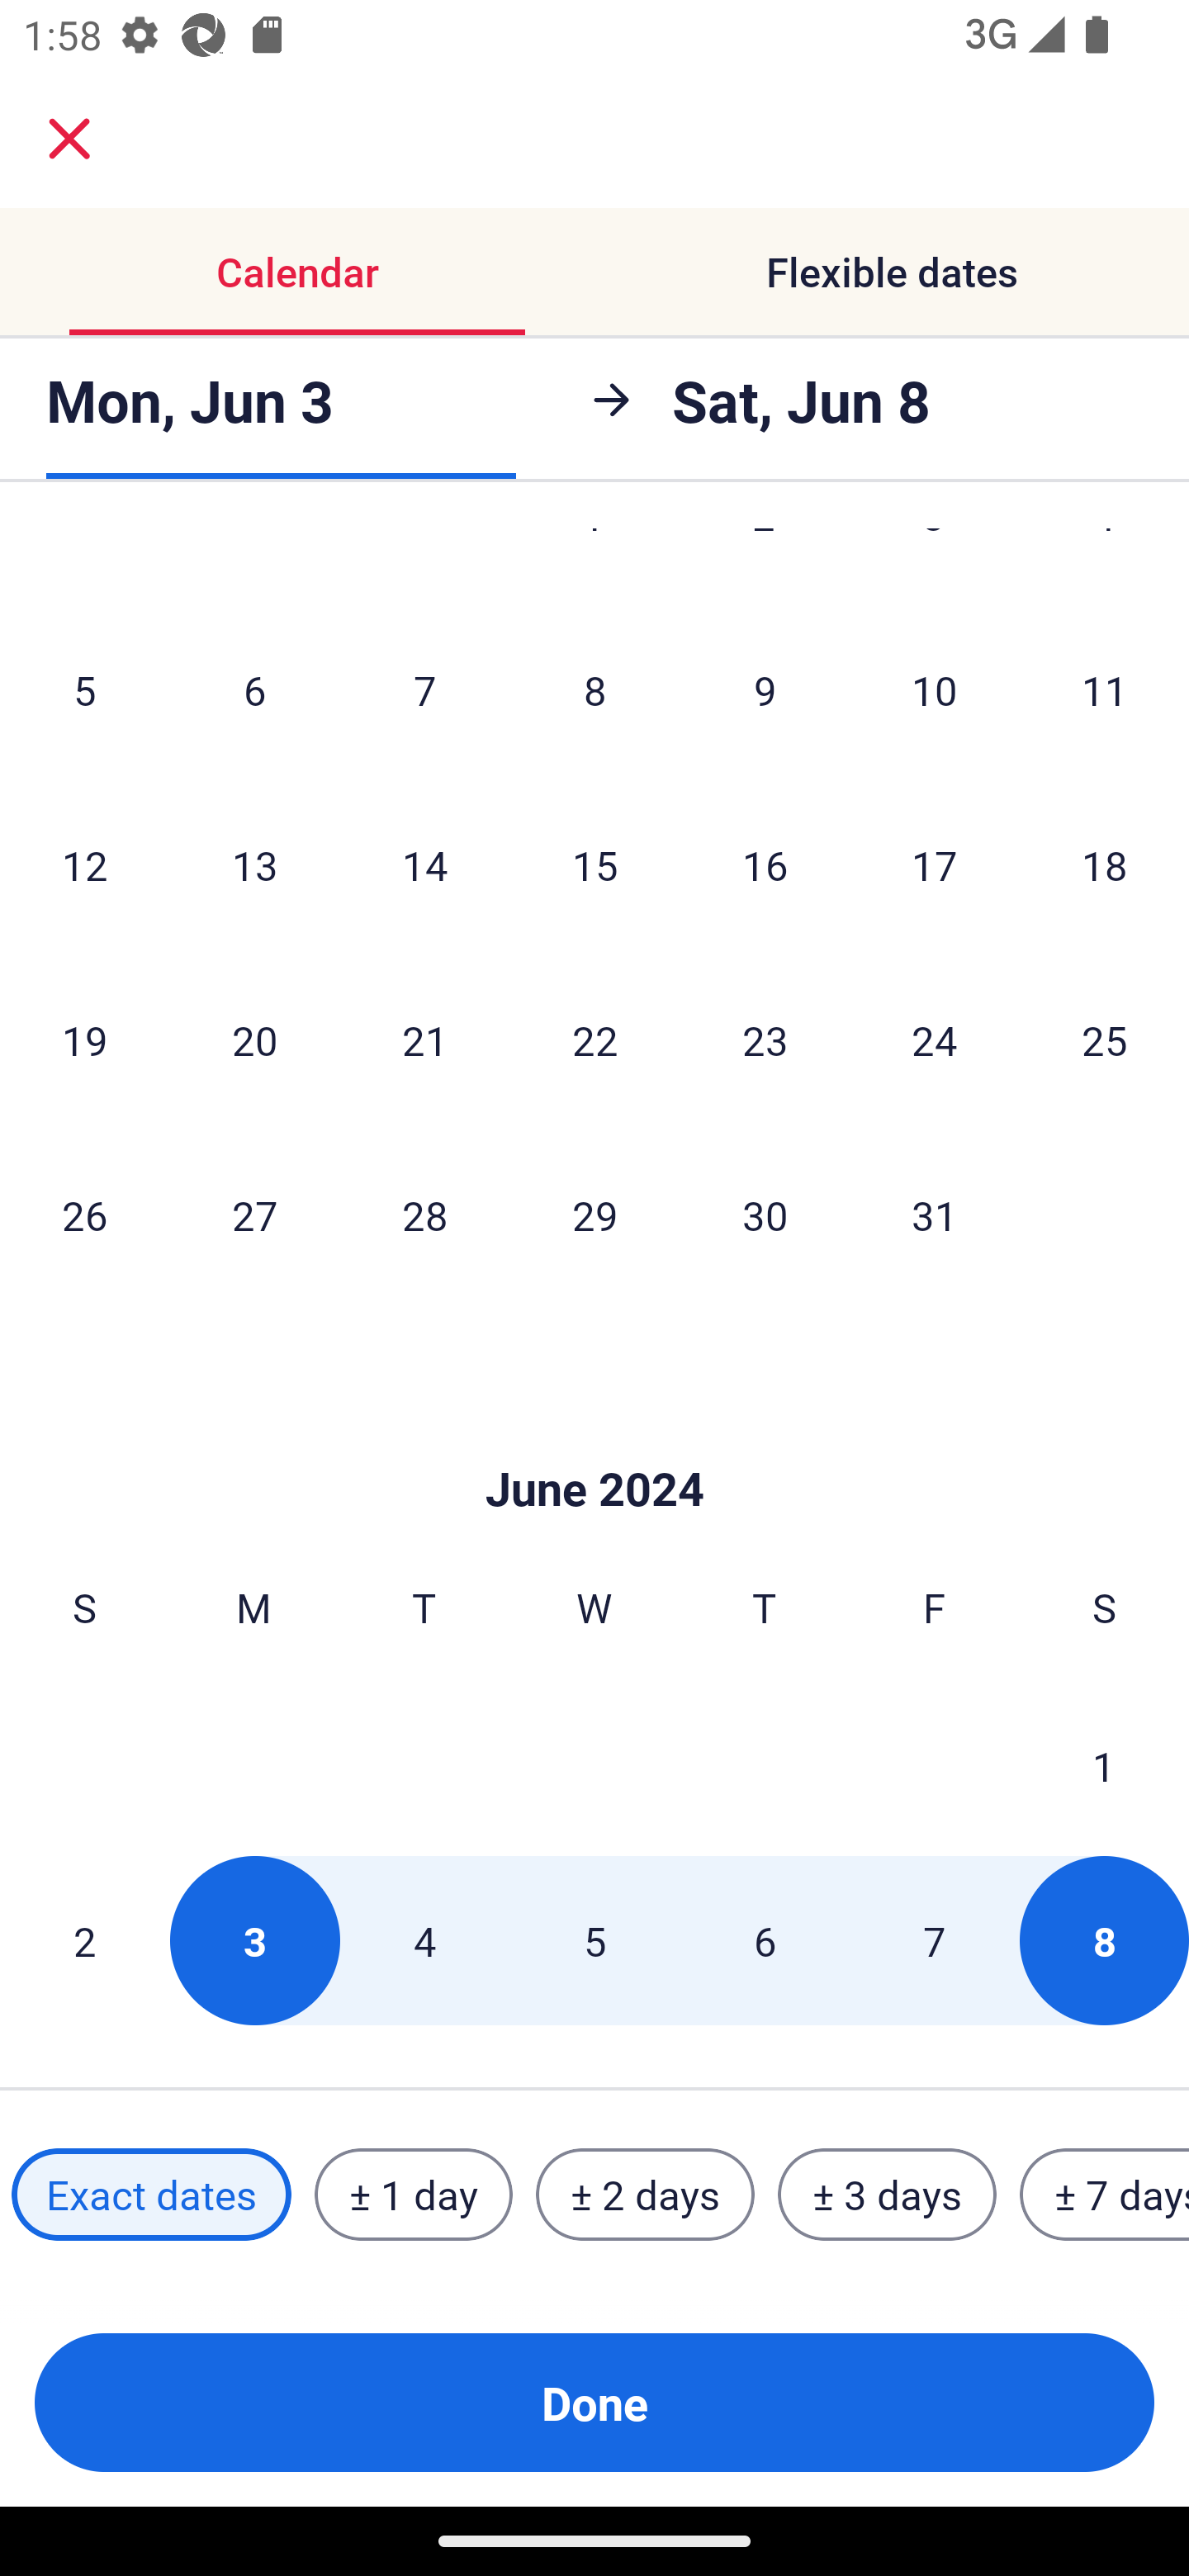 The image size is (1189, 2576). I want to click on 1 Saturday, June 1, 2024, so click(1104, 1765).